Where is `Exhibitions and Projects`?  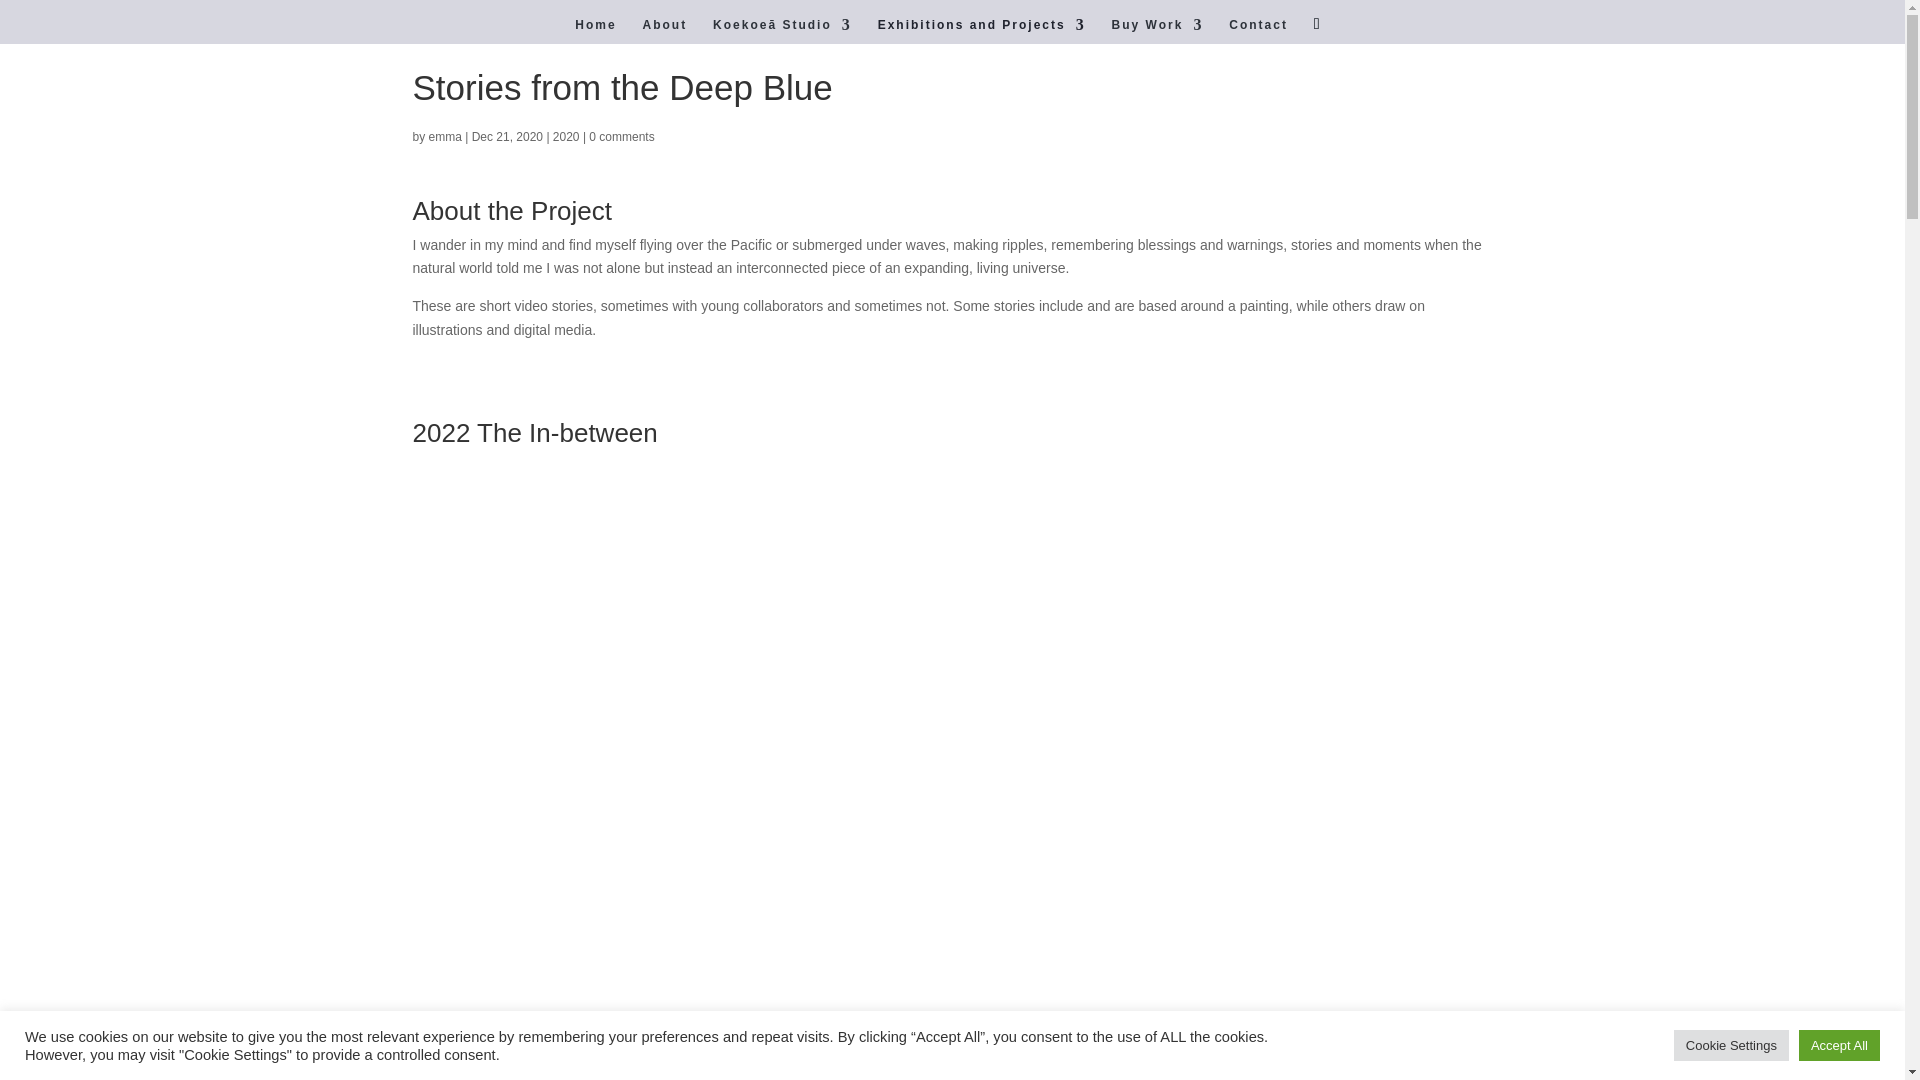 Exhibitions and Projects is located at coordinates (982, 31).